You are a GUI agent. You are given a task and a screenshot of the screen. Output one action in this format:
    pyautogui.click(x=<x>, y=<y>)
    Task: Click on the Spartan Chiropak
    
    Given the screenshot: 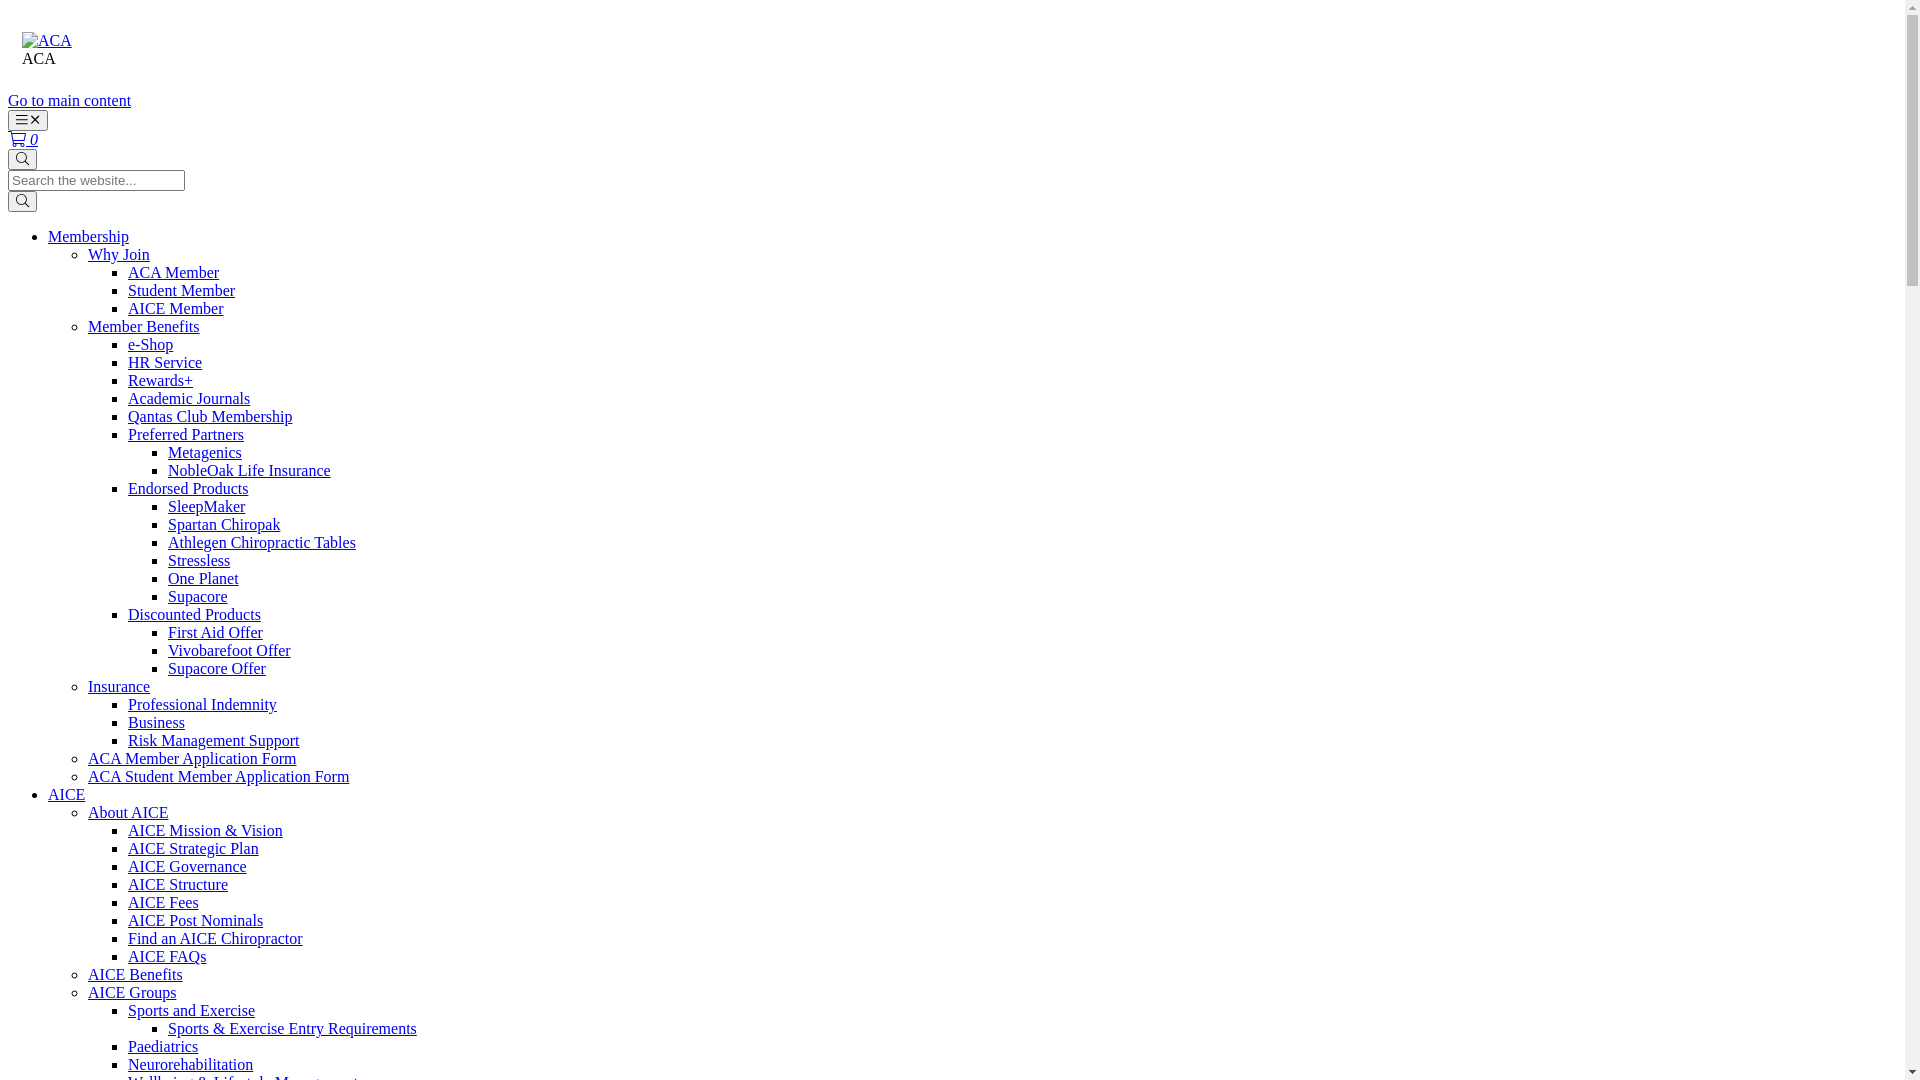 What is the action you would take?
    pyautogui.click(x=224, y=524)
    